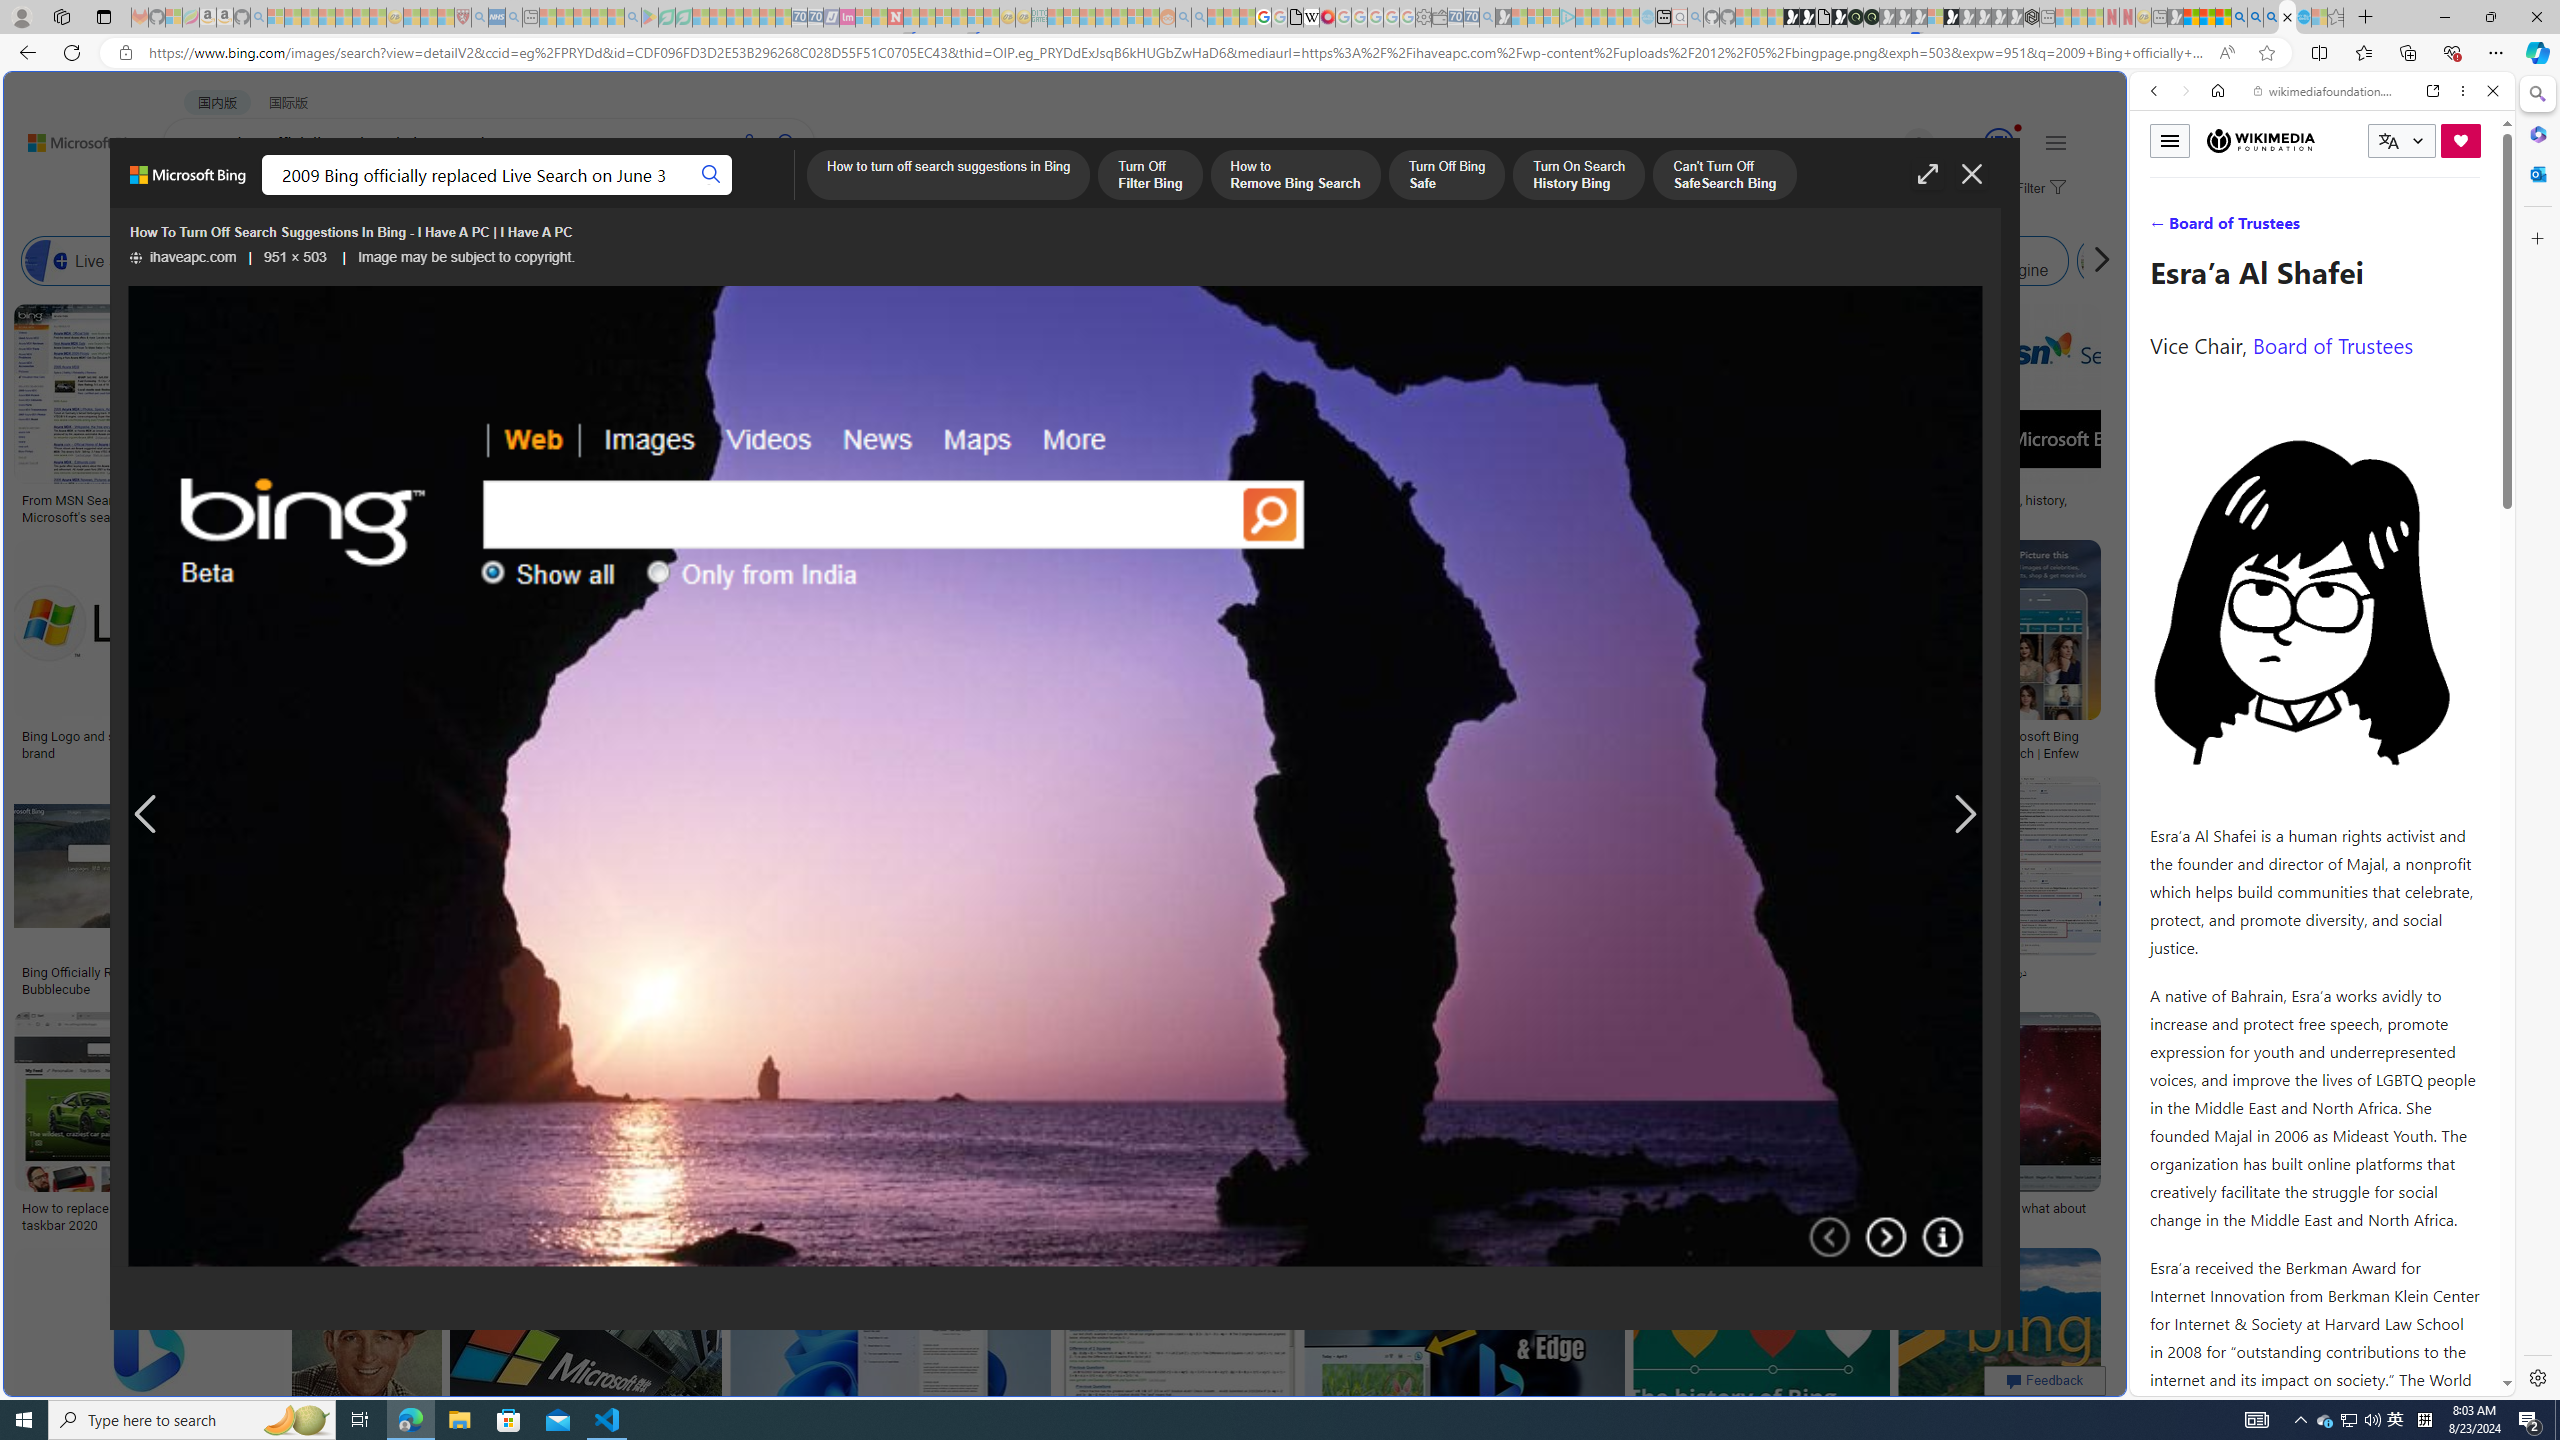 The image size is (2560, 1440). Describe the element at coordinates (2260, 140) in the screenshot. I see `Wikimedia Foundation` at that location.